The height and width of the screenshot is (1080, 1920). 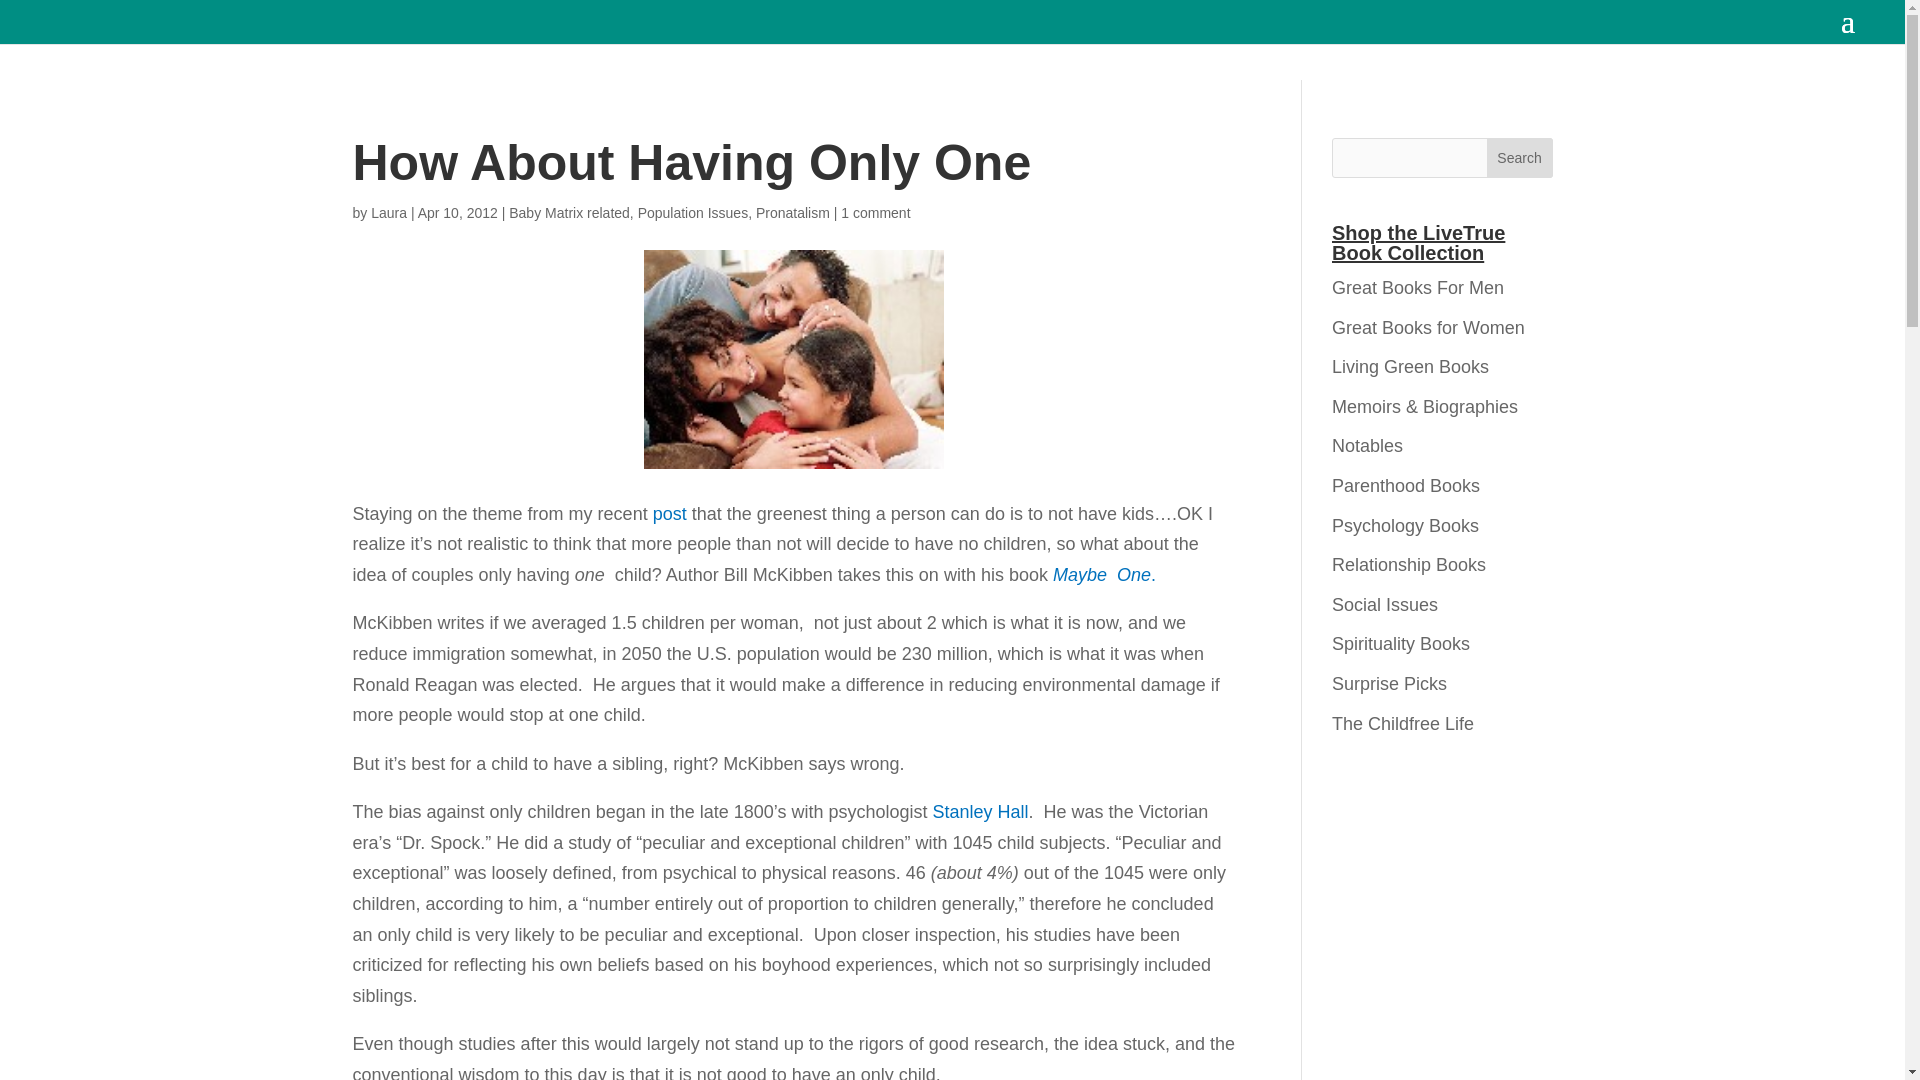 I want to click on Population Issues, so click(x=692, y=213).